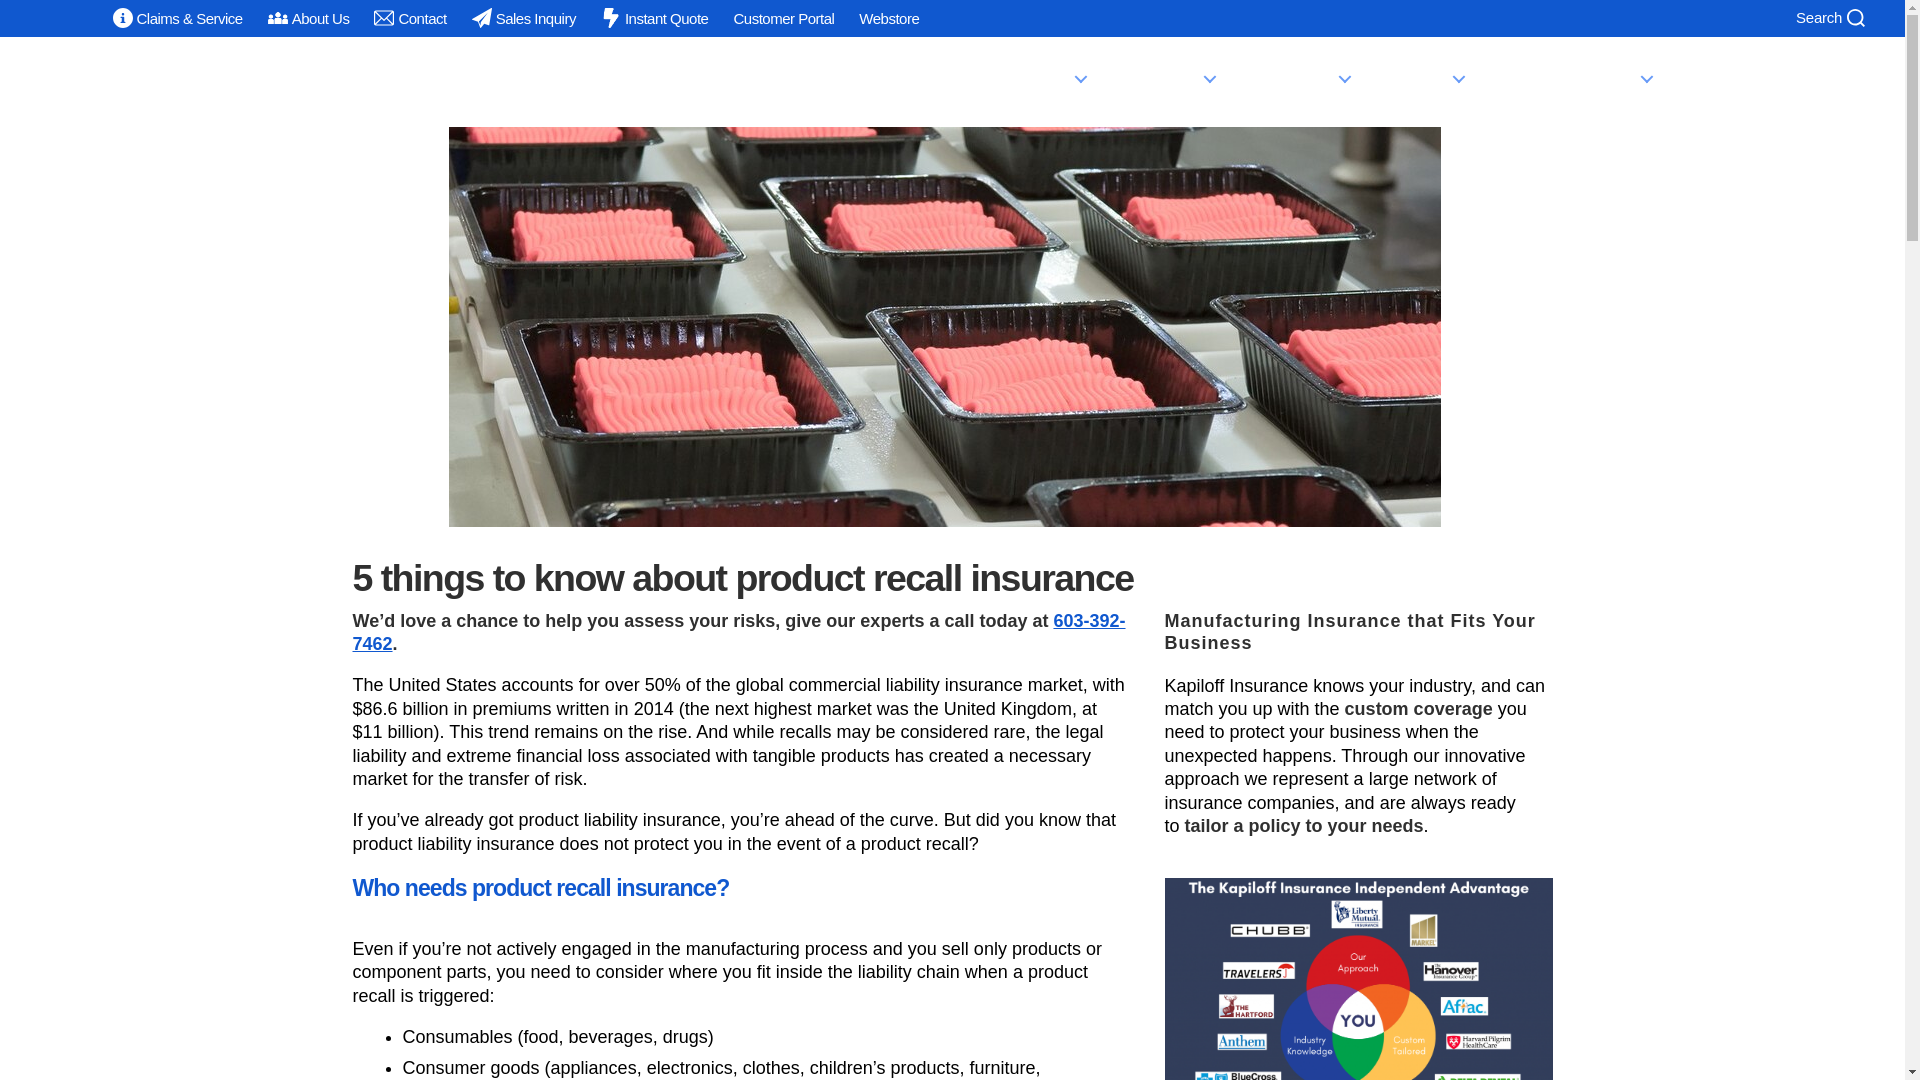 This screenshot has width=1920, height=1080. What do you see at coordinates (524, 18) in the screenshot?
I see `Sales Inquiry` at bounding box center [524, 18].